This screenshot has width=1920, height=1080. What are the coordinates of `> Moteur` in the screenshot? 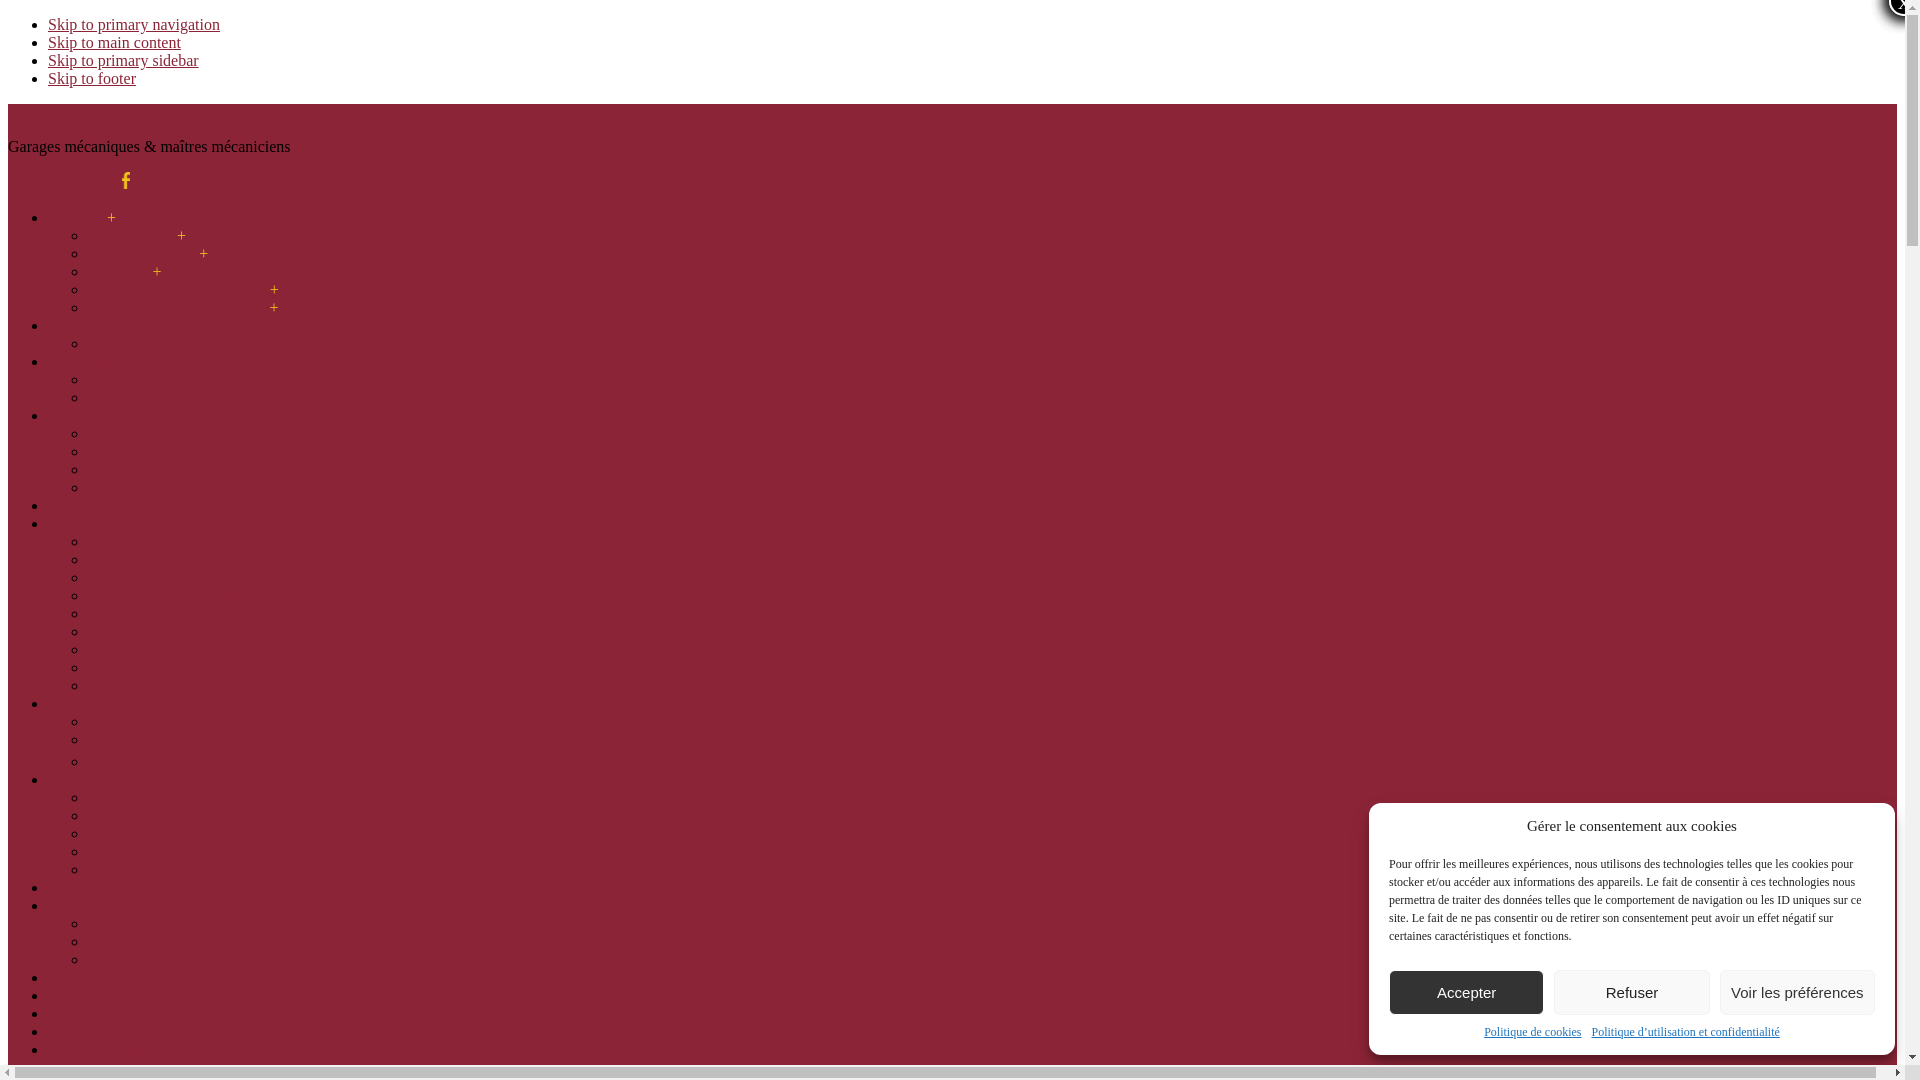 It's located at (118, 542).